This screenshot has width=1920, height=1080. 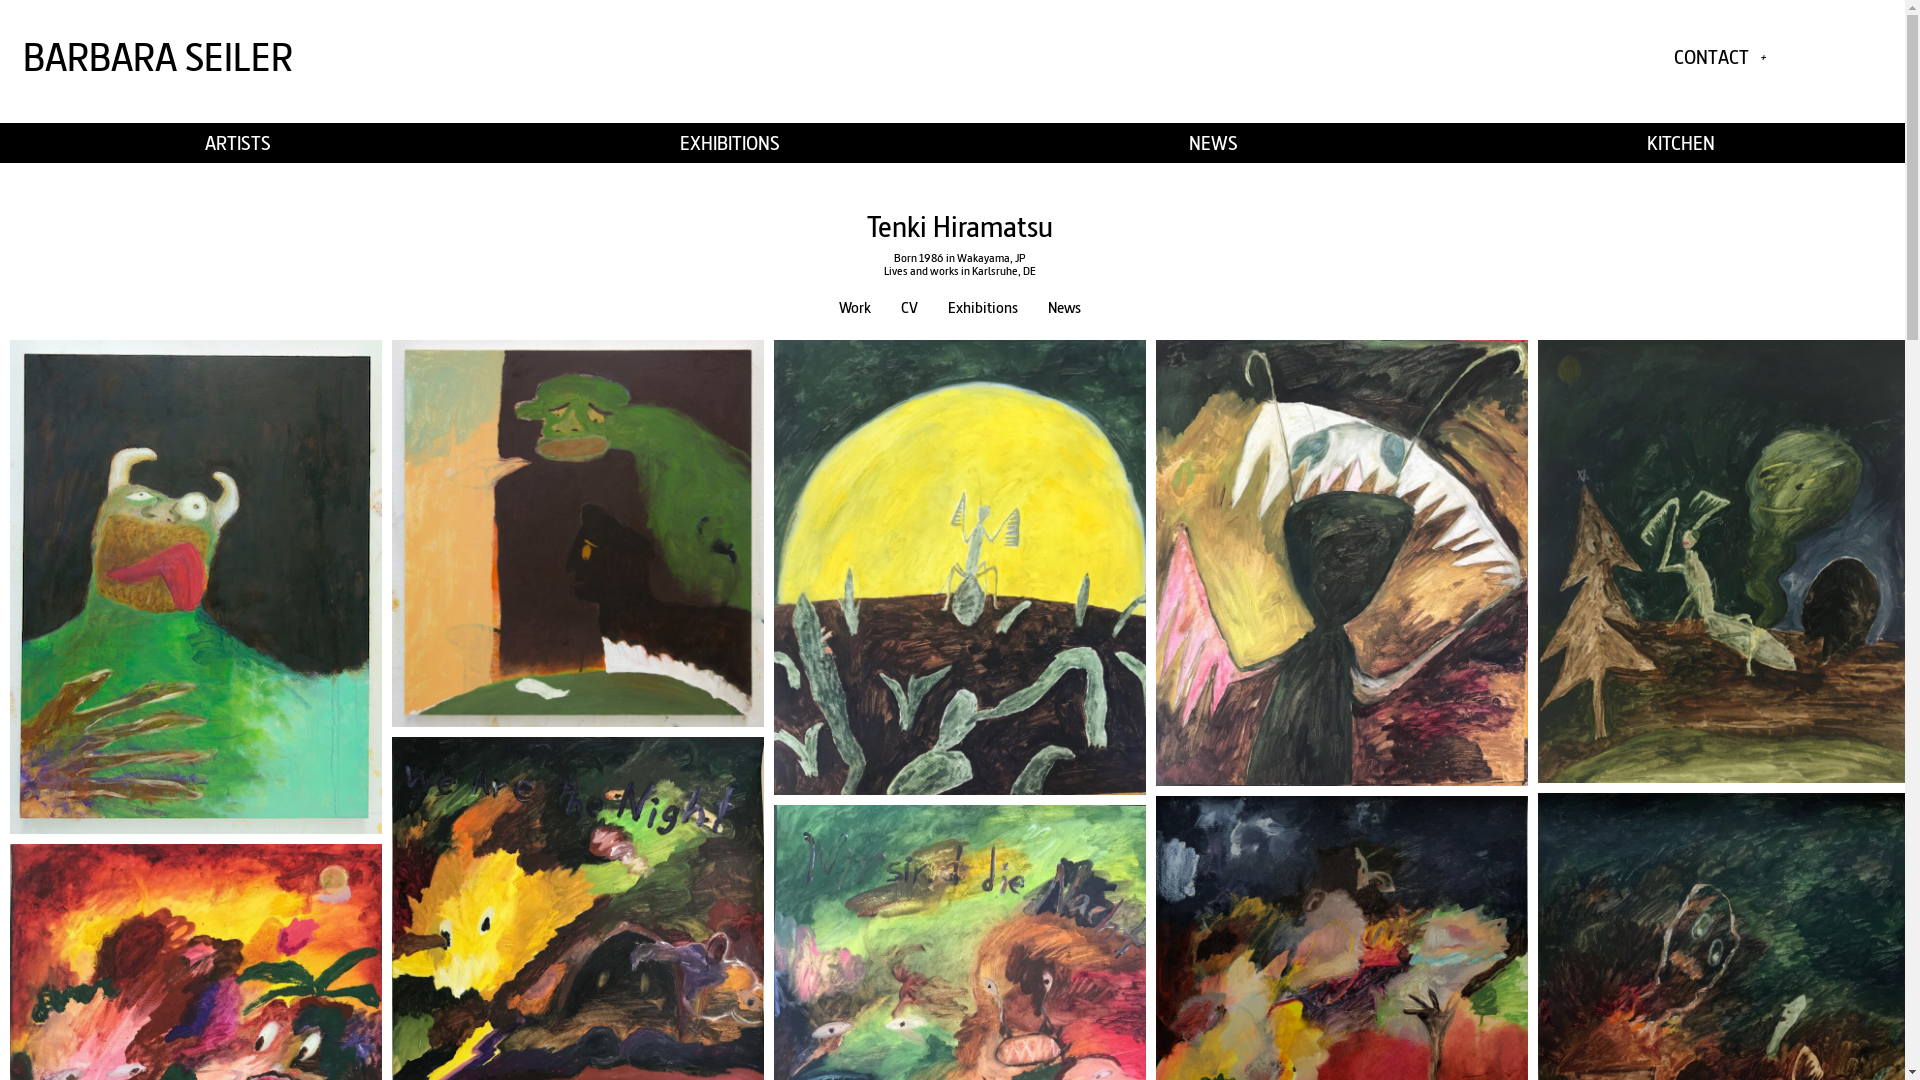 I want to click on BARBARA SEILER, so click(x=158, y=57).